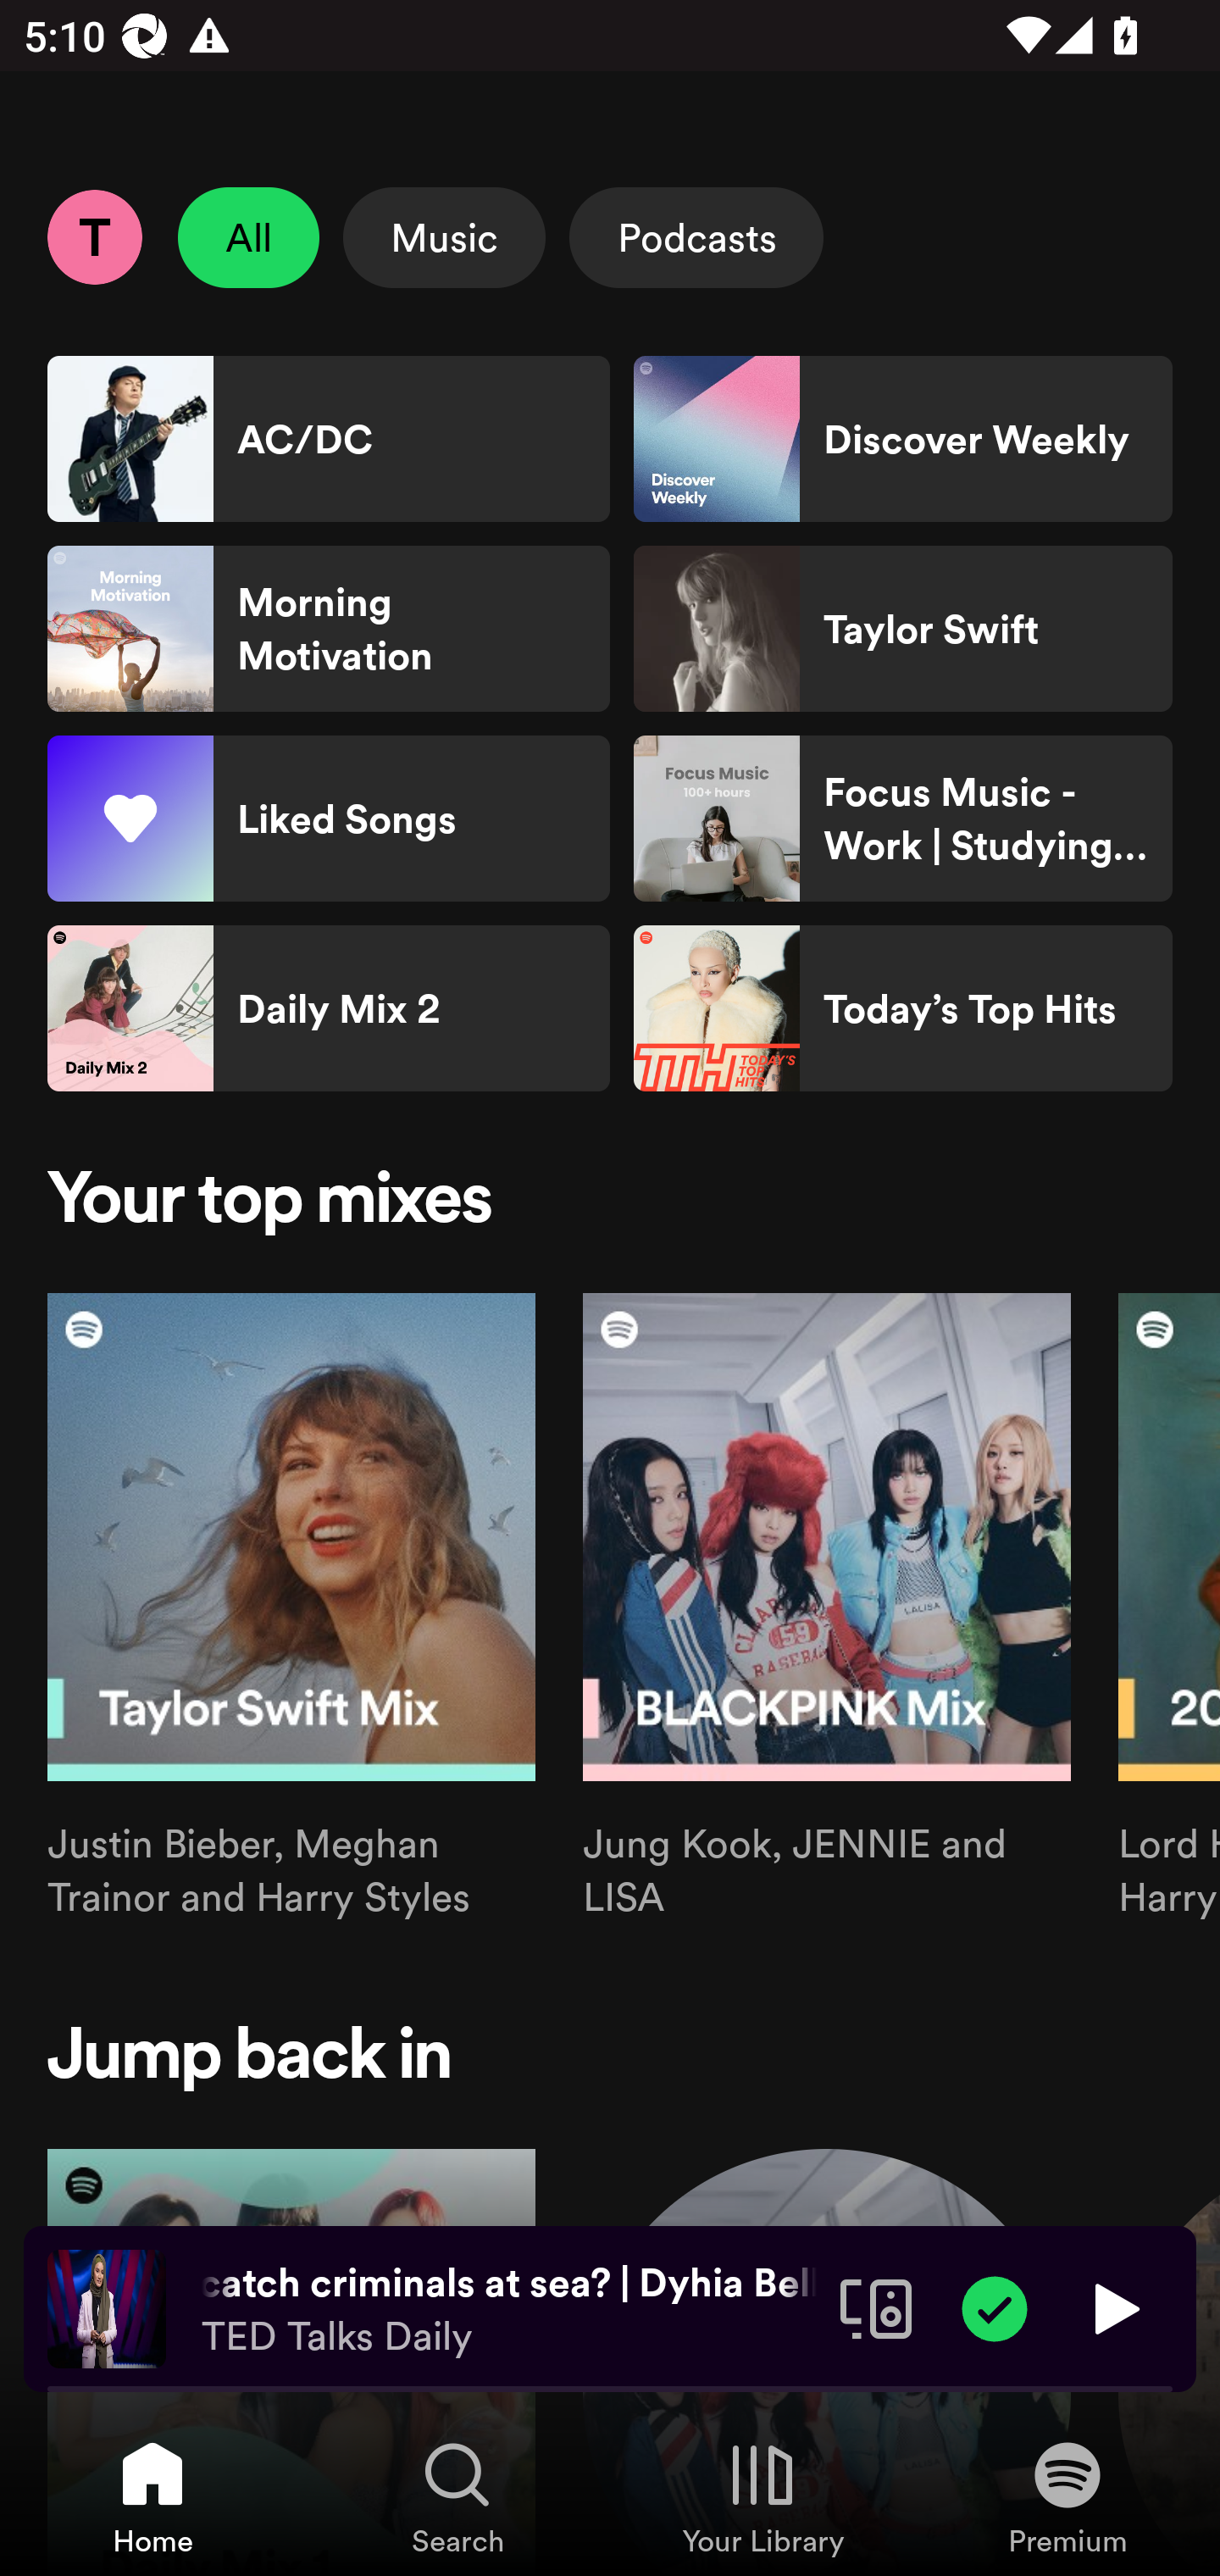 Image resolution: width=1220 pixels, height=2576 pixels. I want to click on Taylor Swift Shortcut Taylor Swift, so click(902, 629).